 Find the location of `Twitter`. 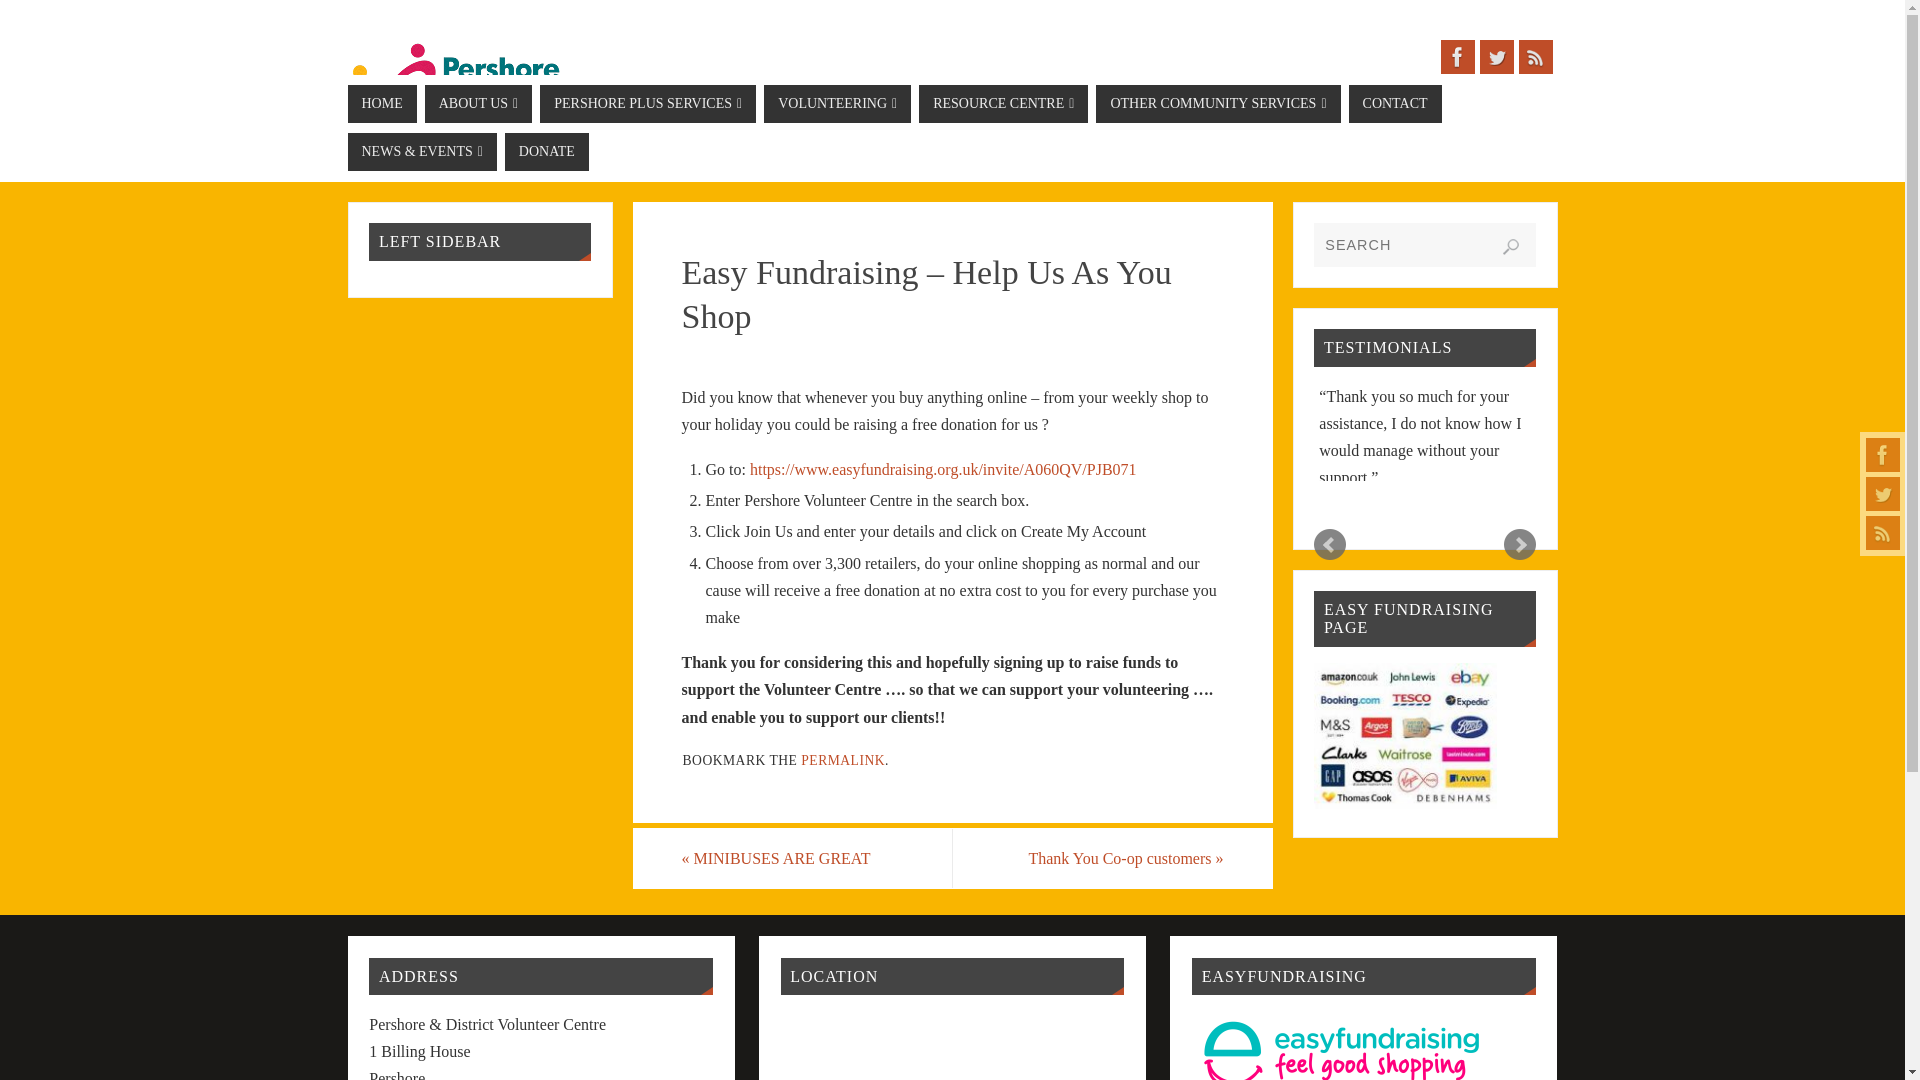

Twitter is located at coordinates (1883, 494).